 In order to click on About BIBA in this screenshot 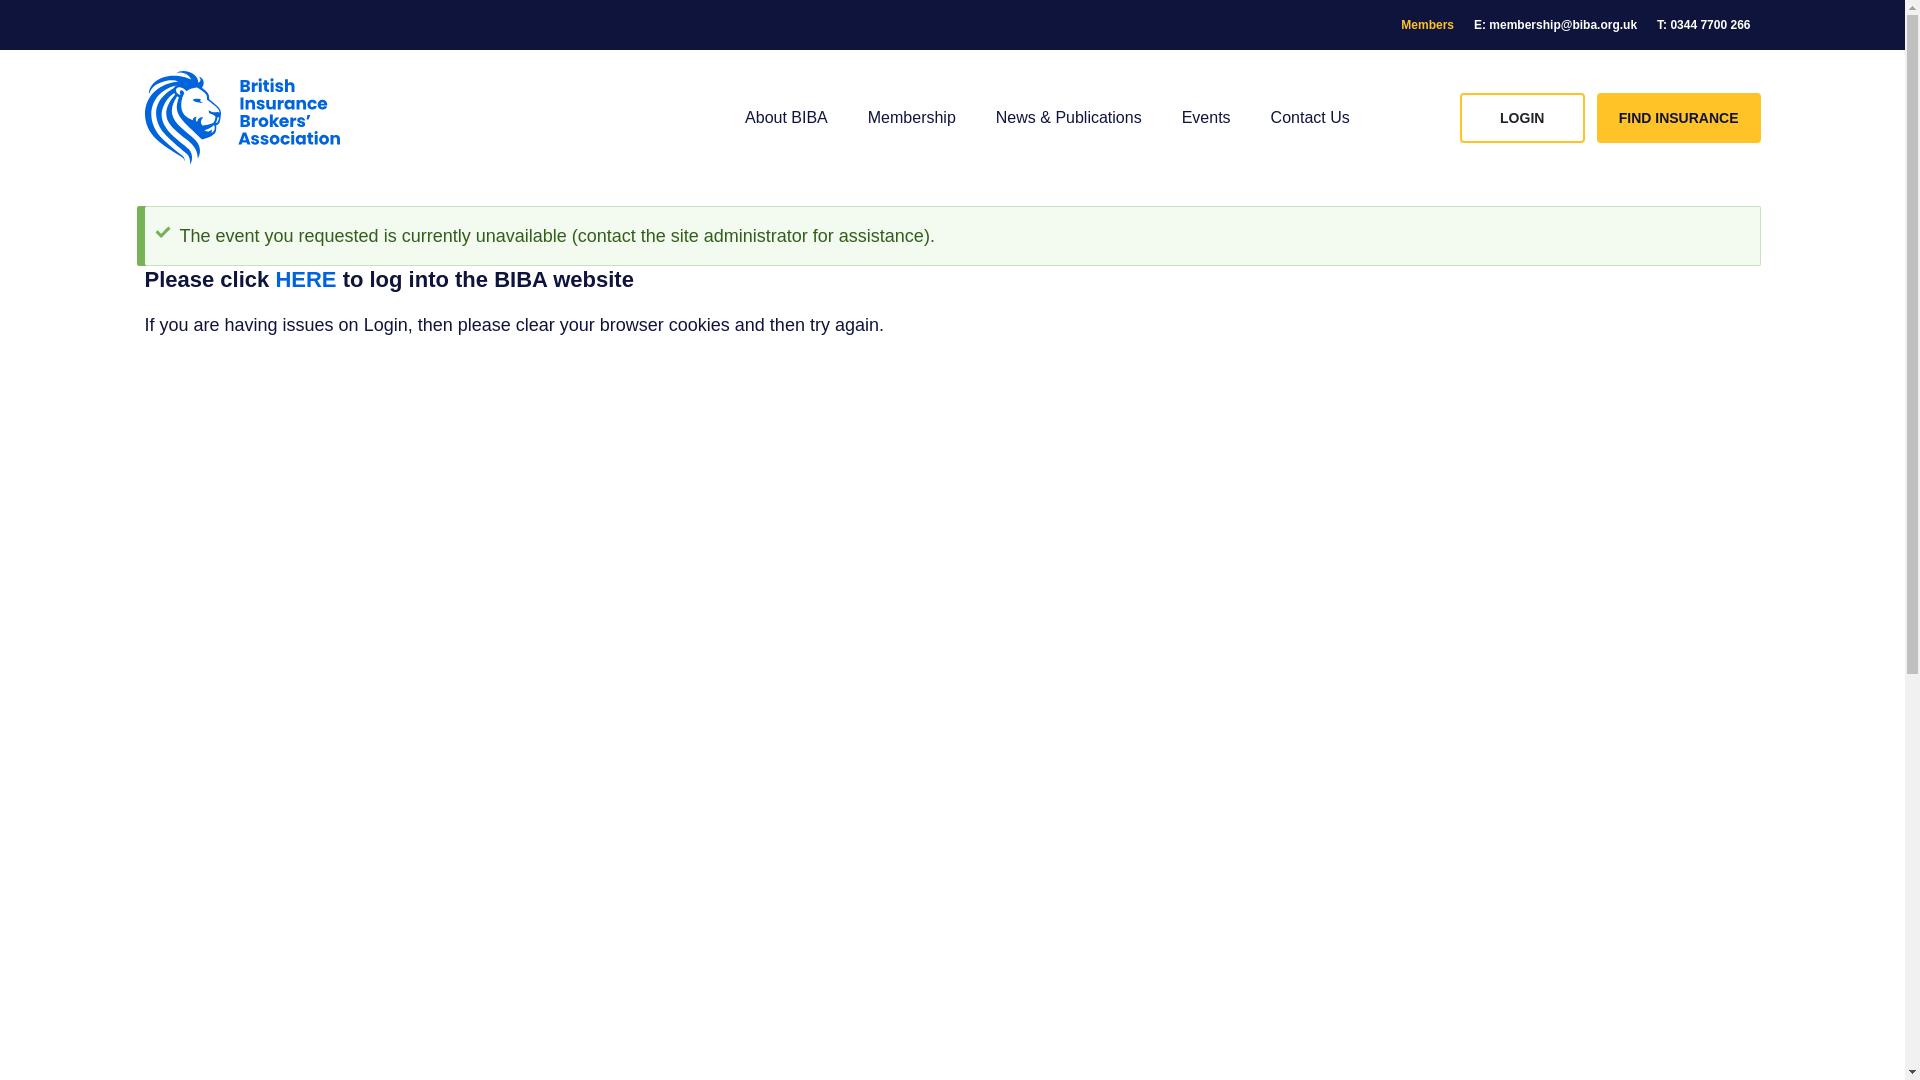, I will do `click(786, 117)`.